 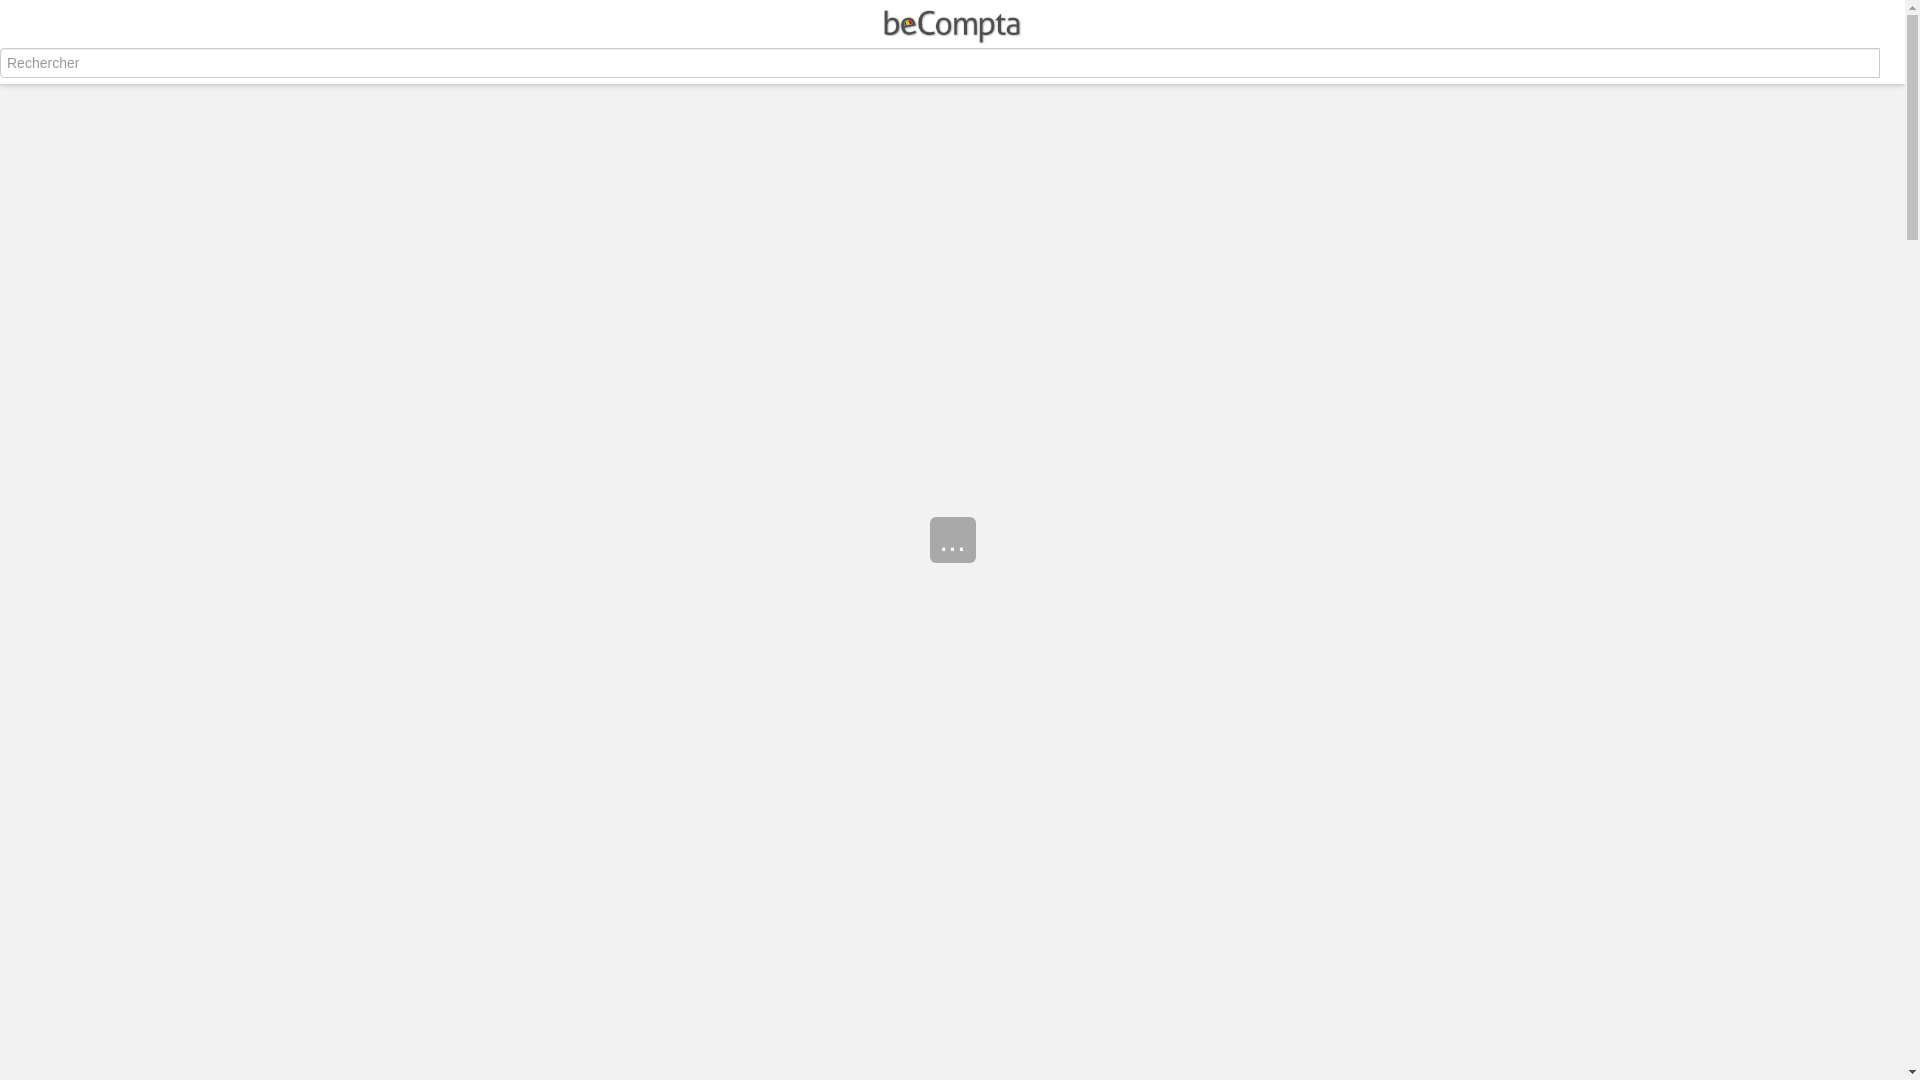 I want to click on Rechercher, so click(x=1, y=78).